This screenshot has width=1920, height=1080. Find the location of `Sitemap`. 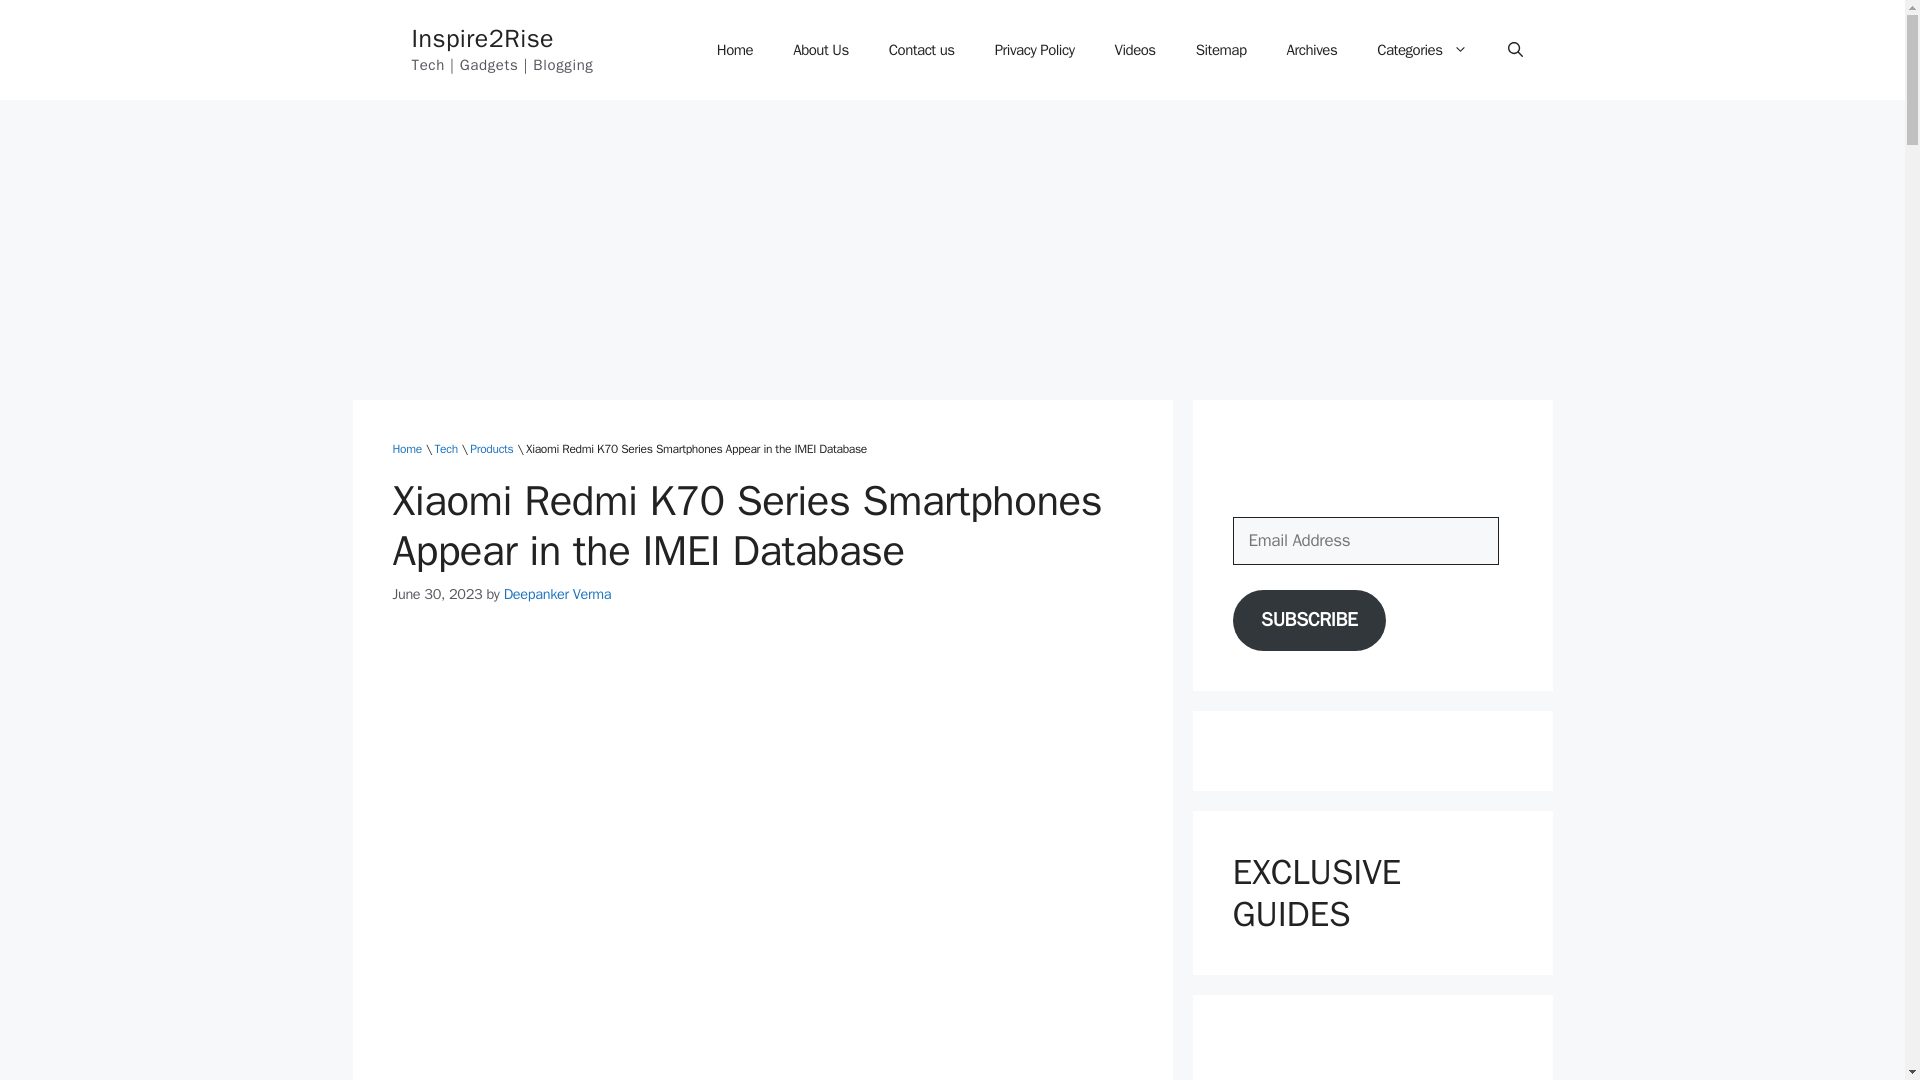

Sitemap is located at coordinates (1221, 50).